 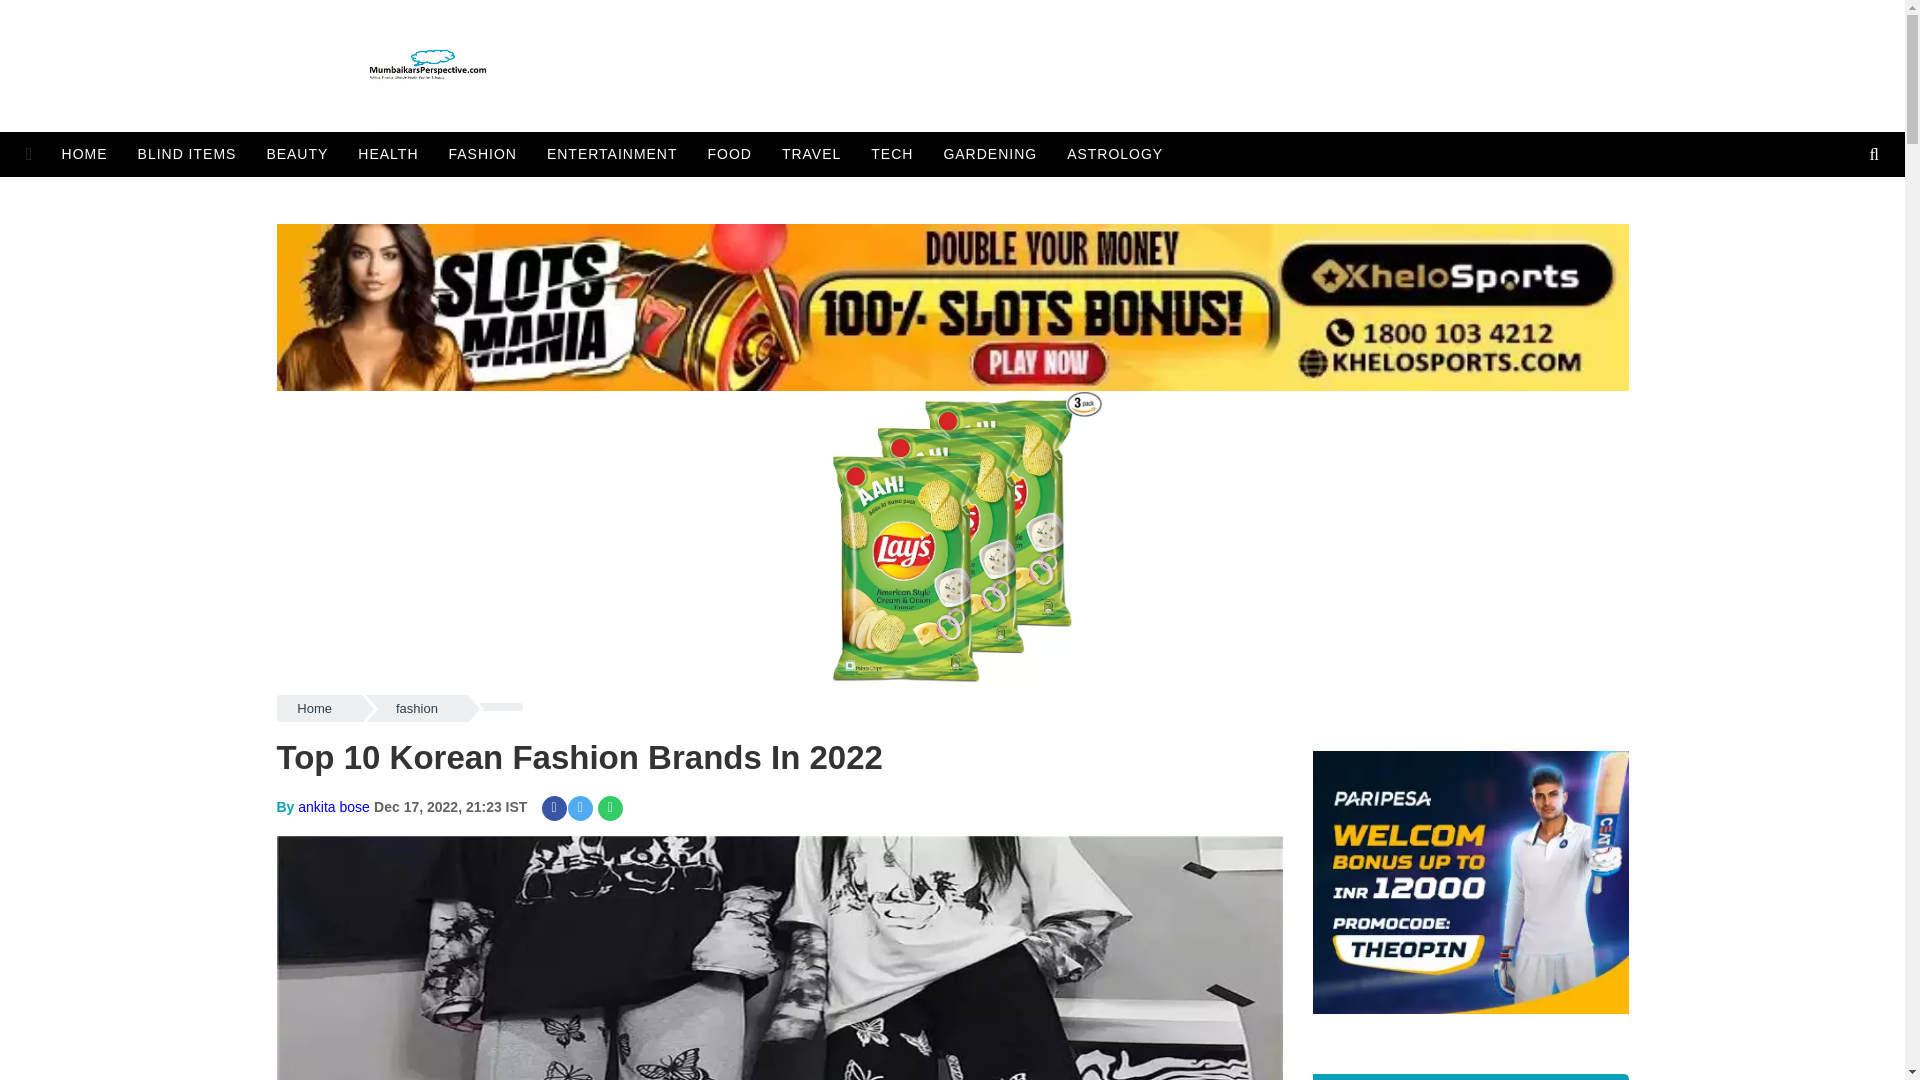 I want to click on ASTROLOGY, so click(x=1115, y=154).